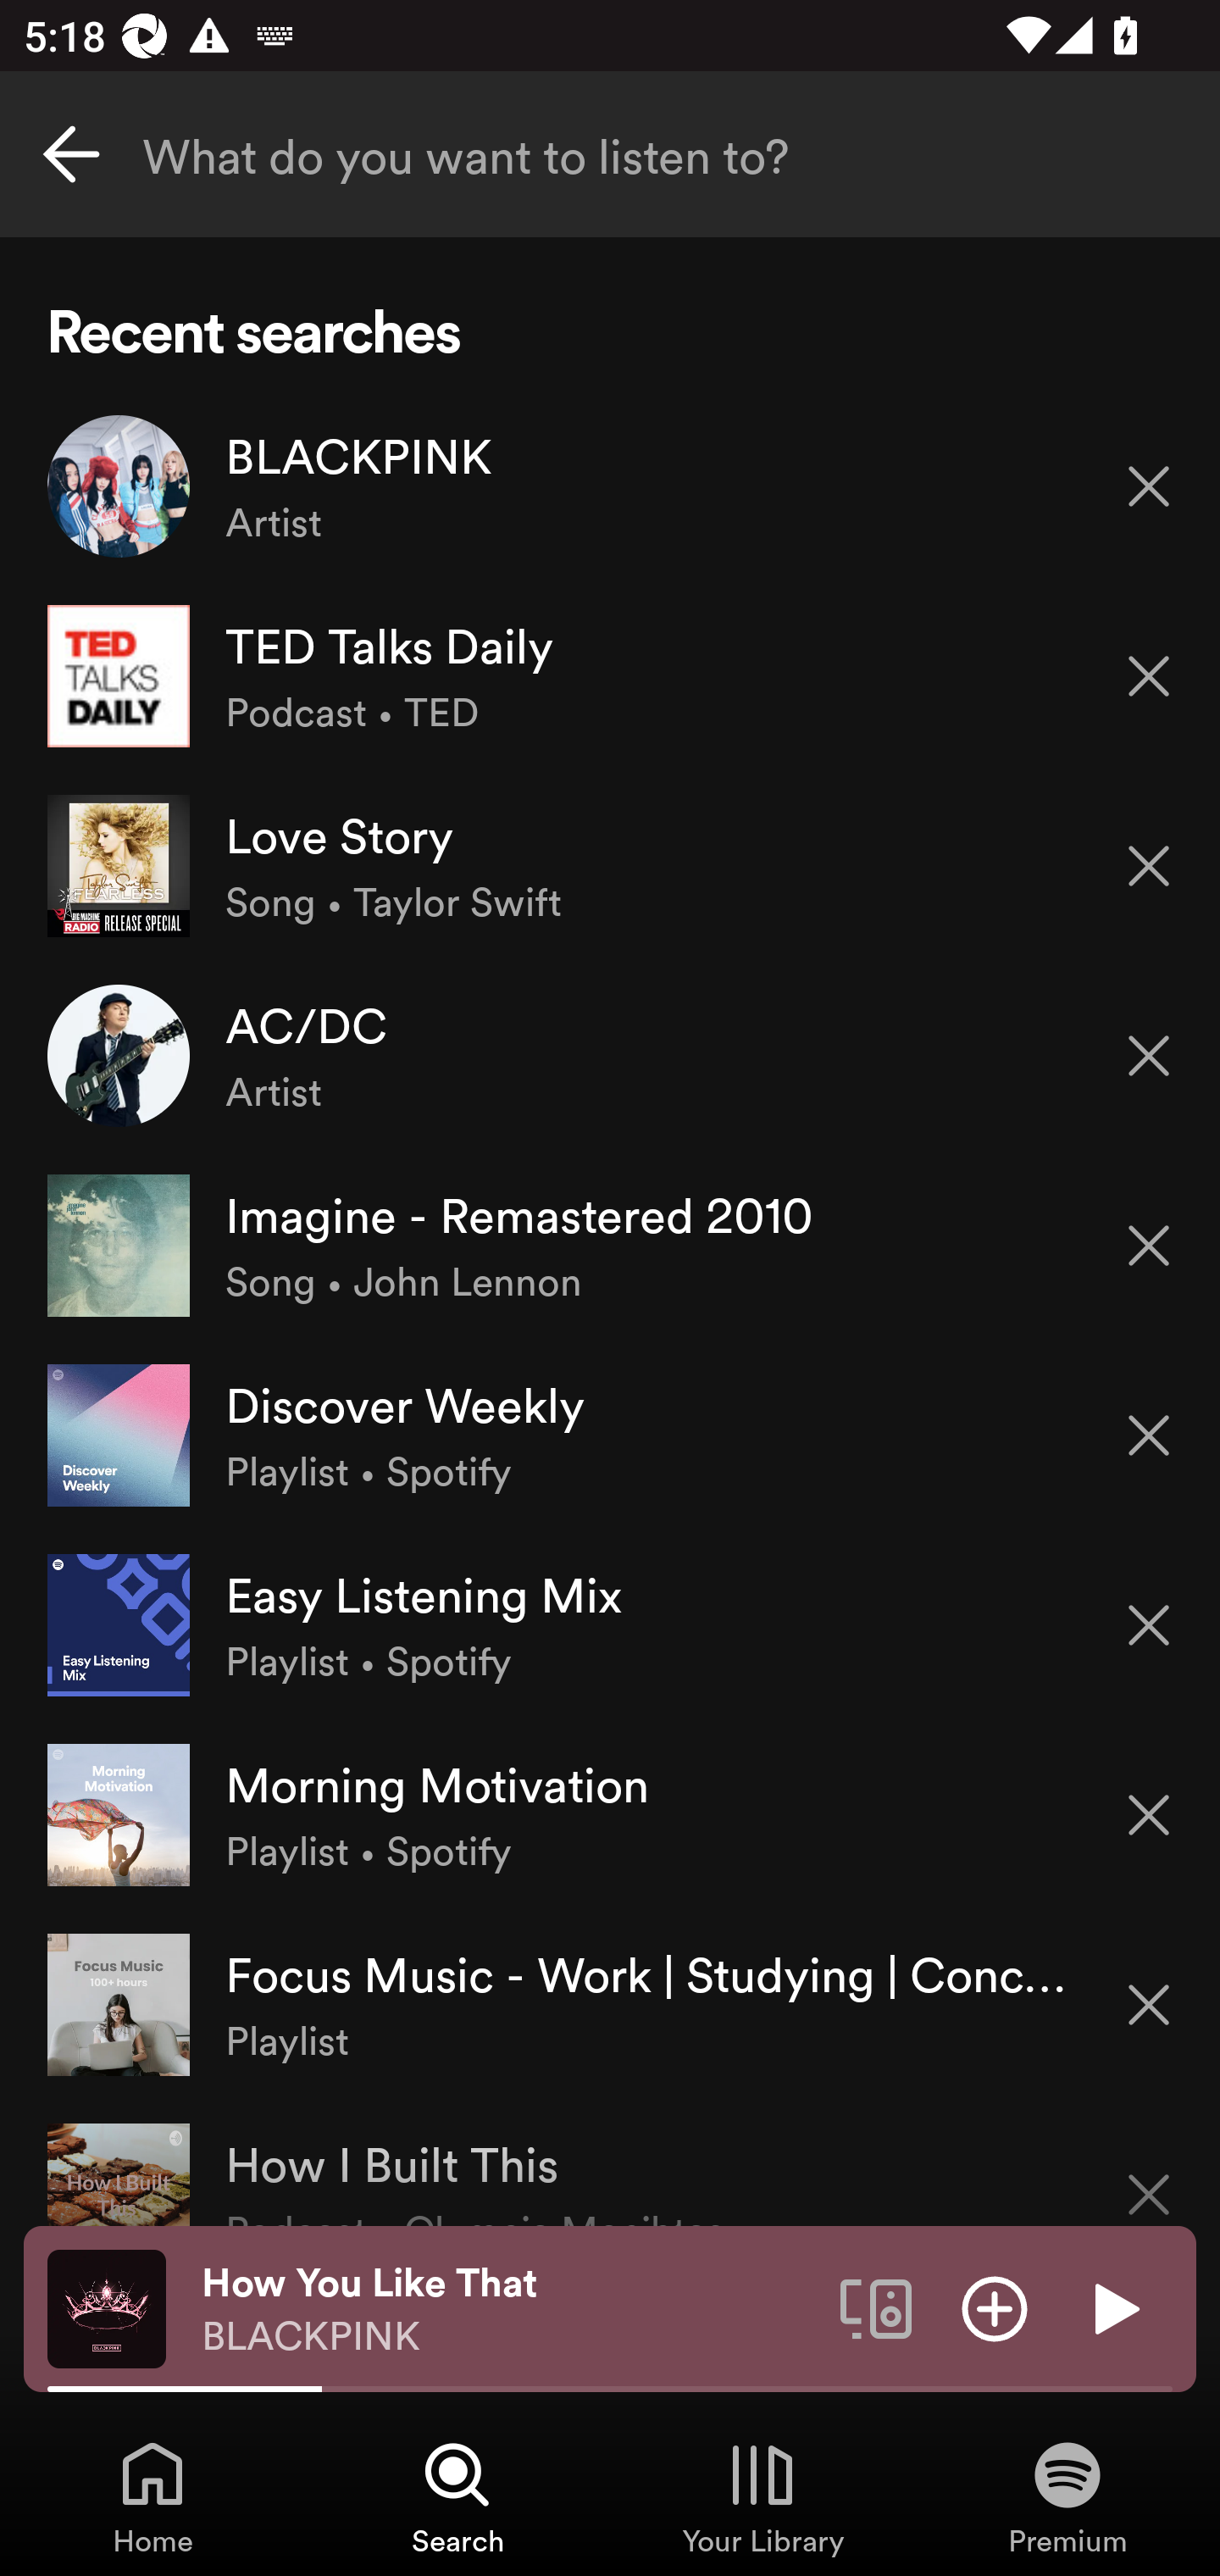 The image size is (1220, 2576). What do you see at coordinates (995, 2307) in the screenshot?
I see `Add item` at bounding box center [995, 2307].